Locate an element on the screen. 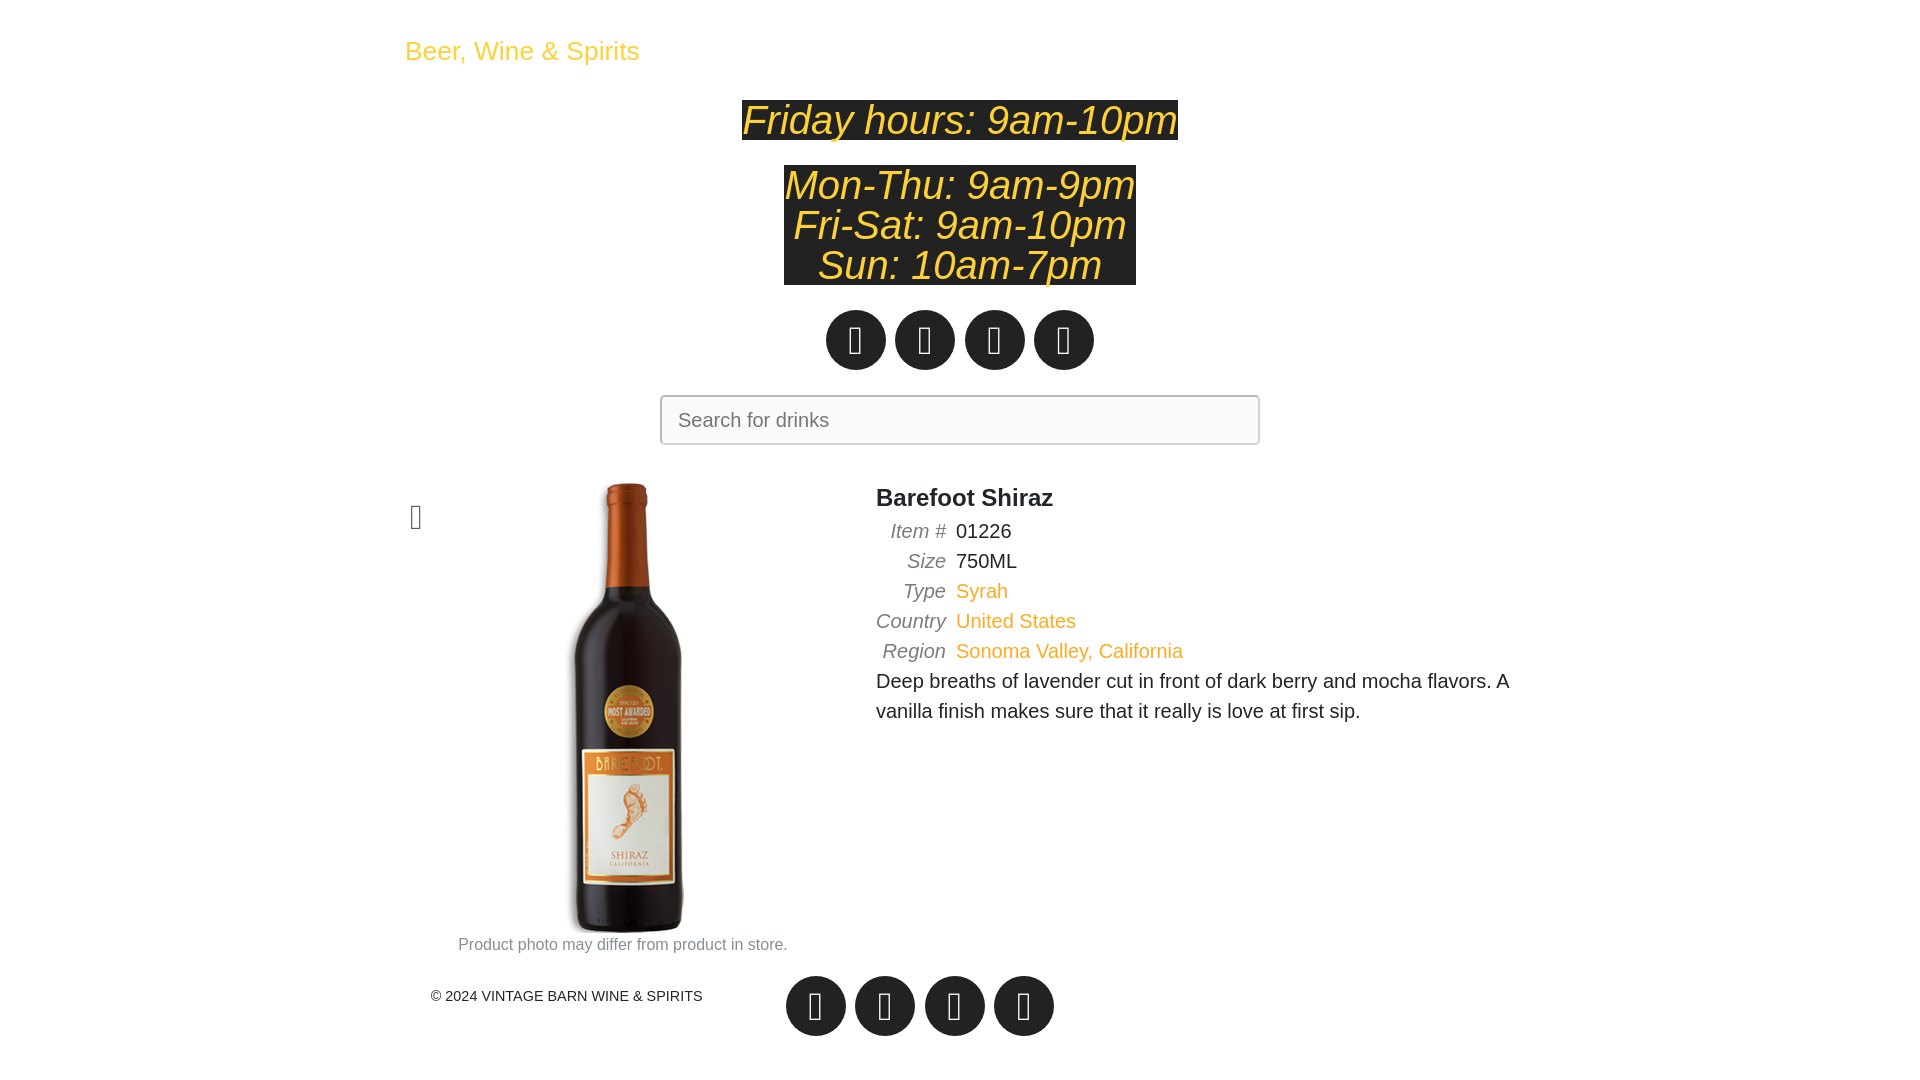 The width and height of the screenshot is (1920, 1080). Facebook is located at coordinates (1064, 340).